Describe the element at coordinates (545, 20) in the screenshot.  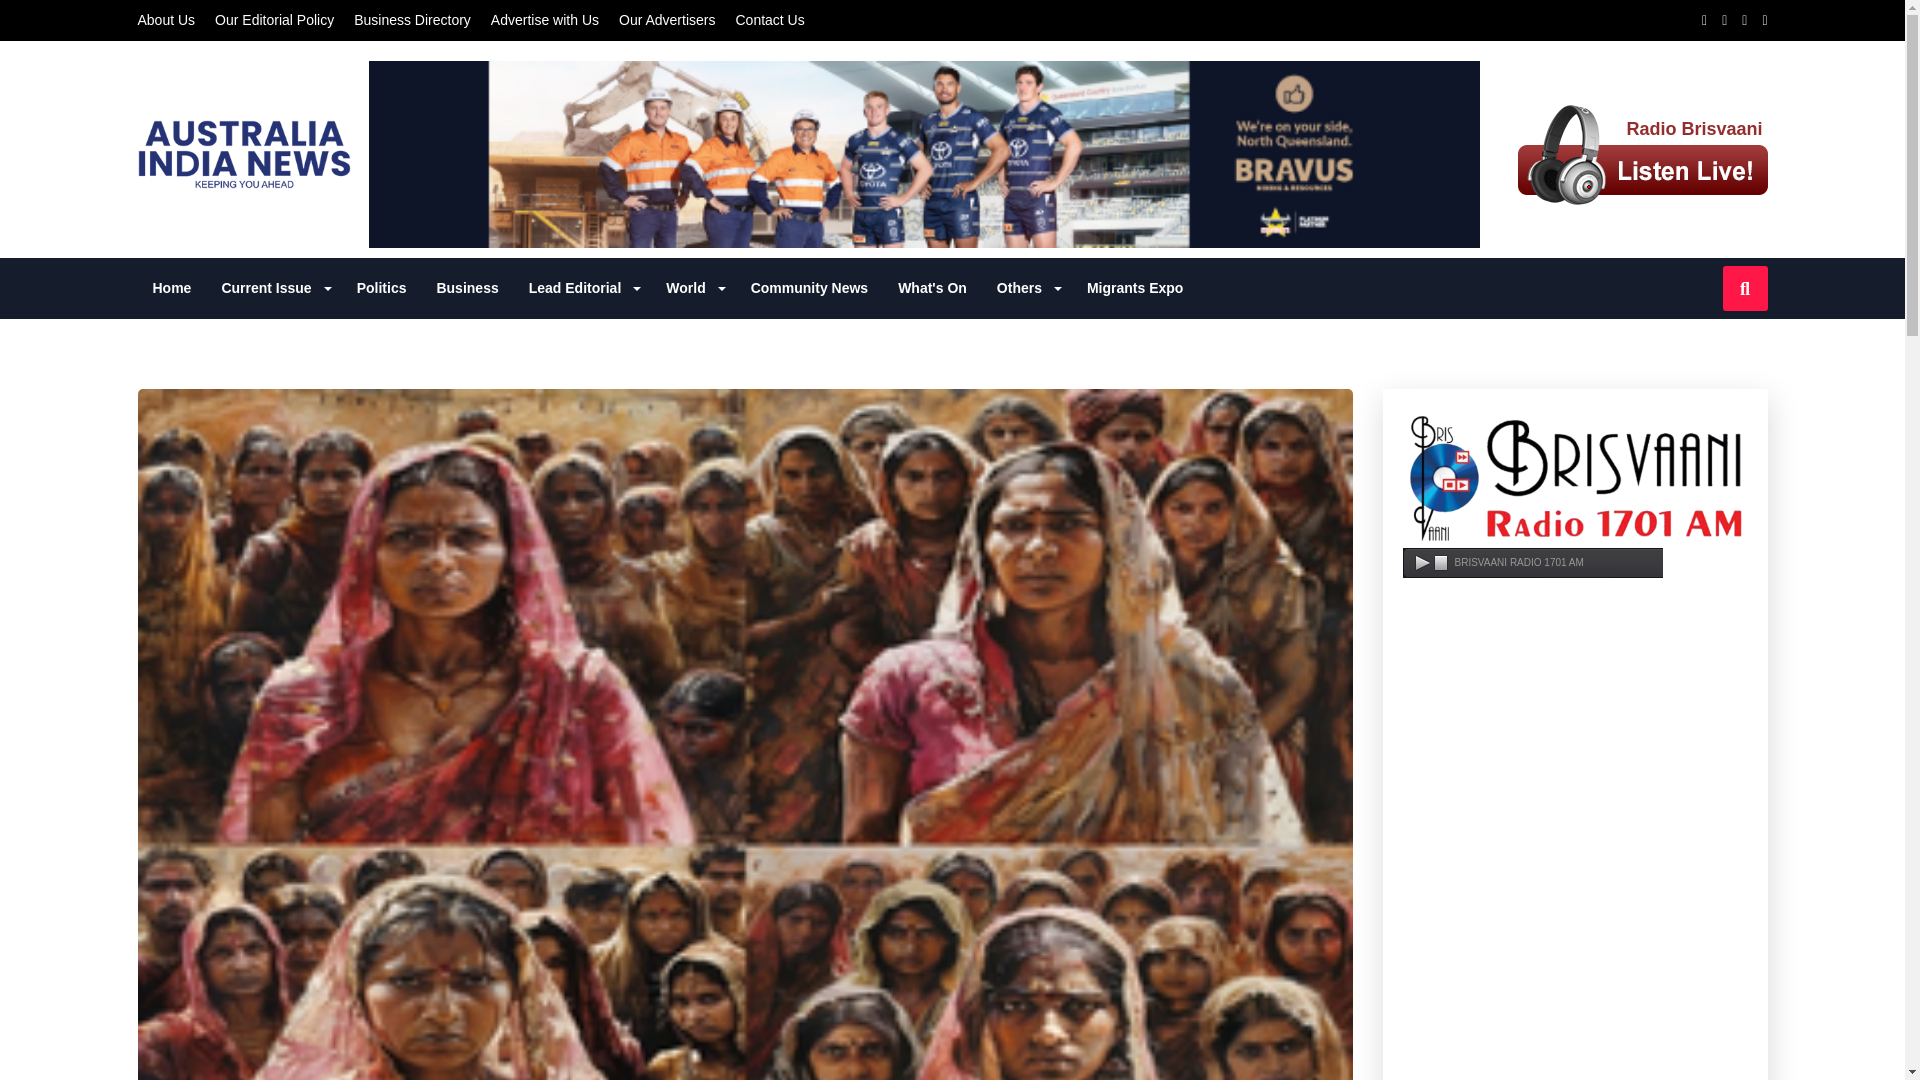
I see `Advertise with Us` at that location.